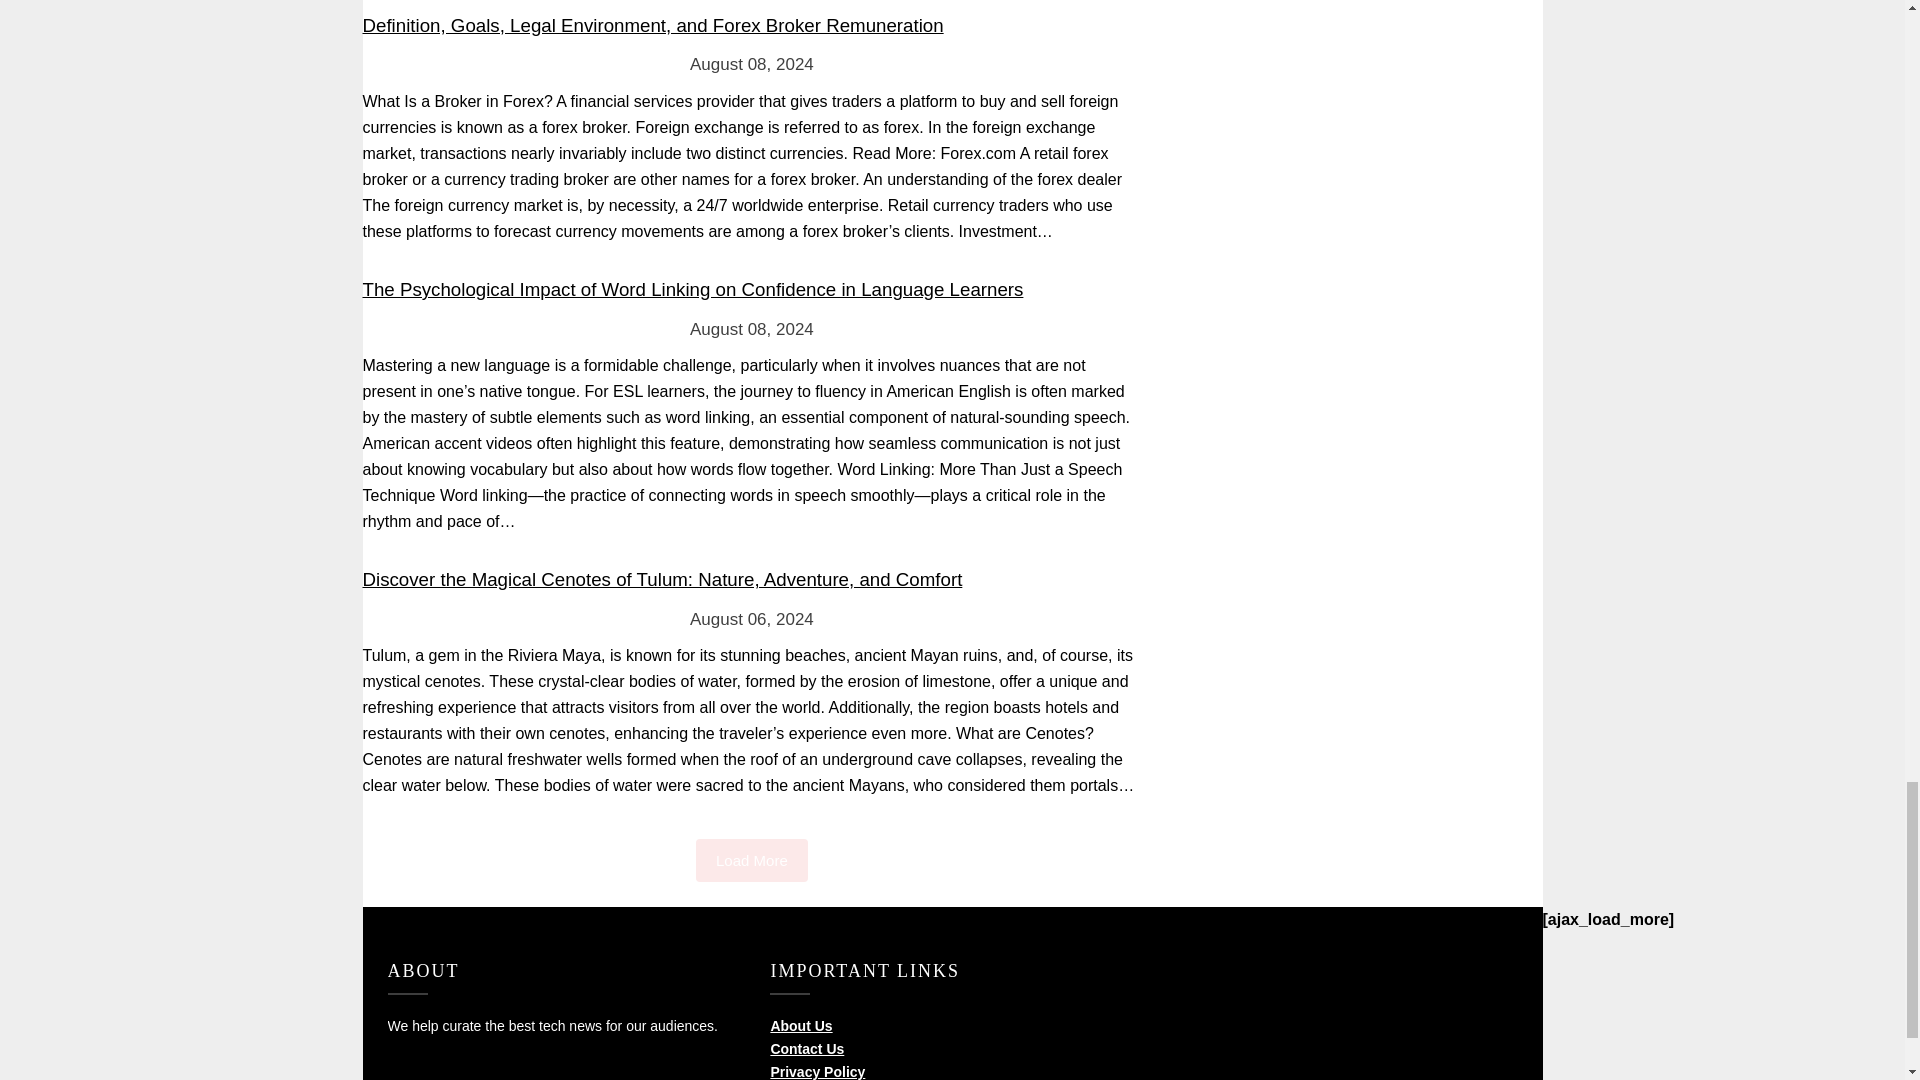 The height and width of the screenshot is (1080, 1920). What do you see at coordinates (800, 1026) in the screenshot?
I see `About Us` at bounding box center [800, 1026].